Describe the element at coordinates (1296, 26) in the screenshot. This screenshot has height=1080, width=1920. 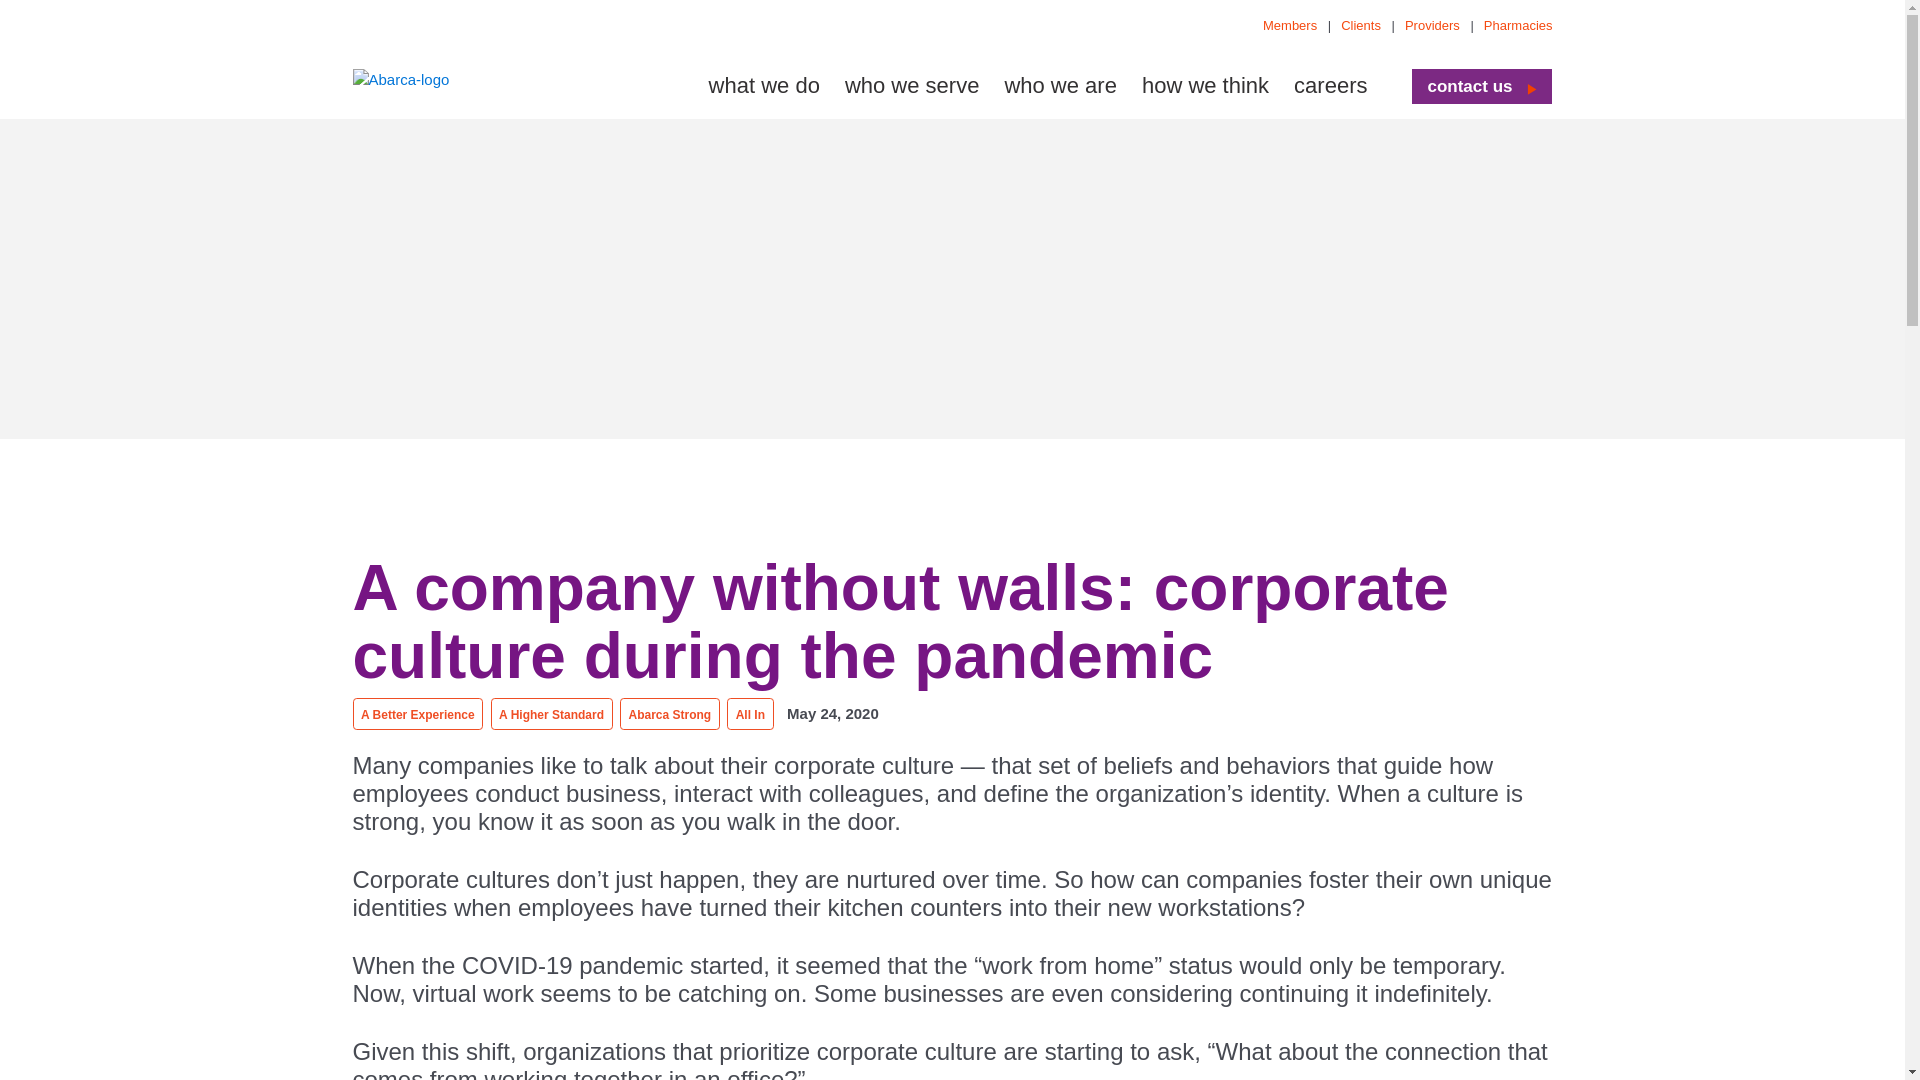
I see `Members Portal` at that location.